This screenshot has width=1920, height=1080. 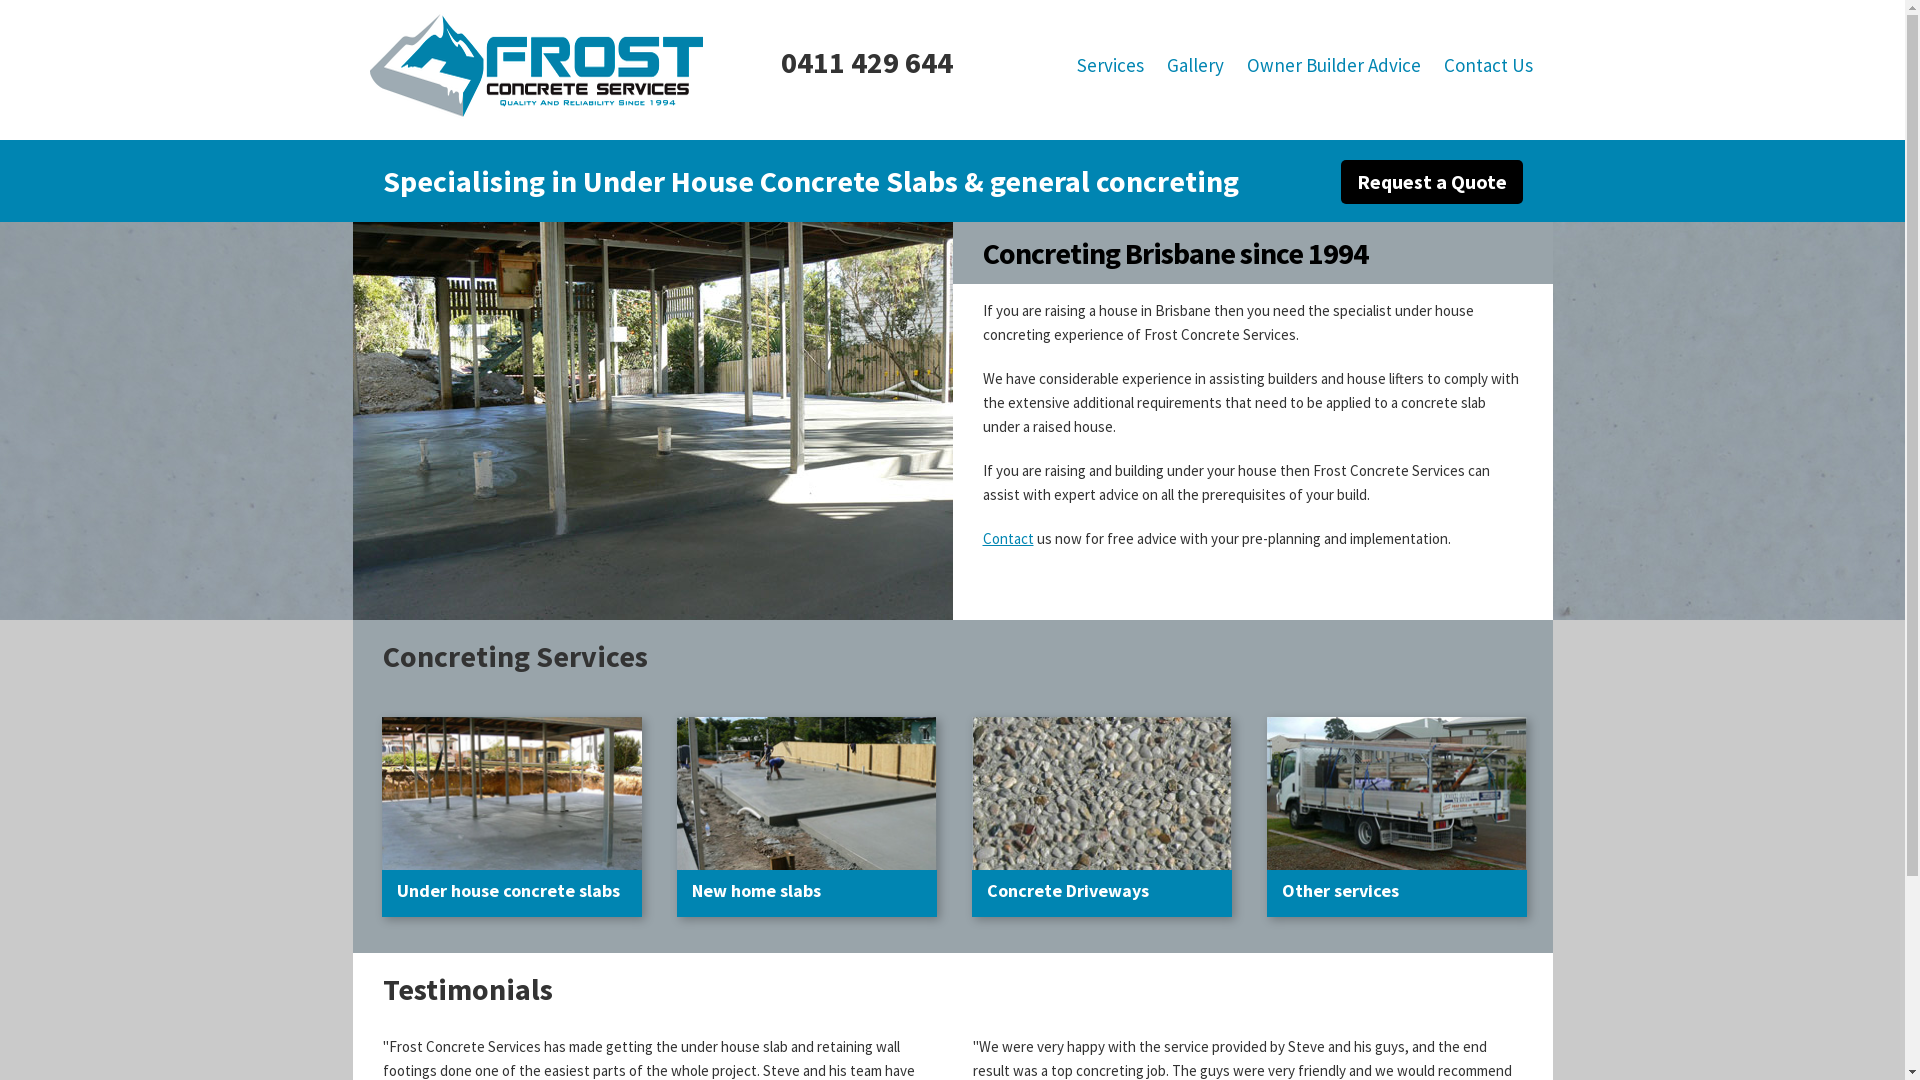 I want to click on Contact, so click(x=1008, y=538).